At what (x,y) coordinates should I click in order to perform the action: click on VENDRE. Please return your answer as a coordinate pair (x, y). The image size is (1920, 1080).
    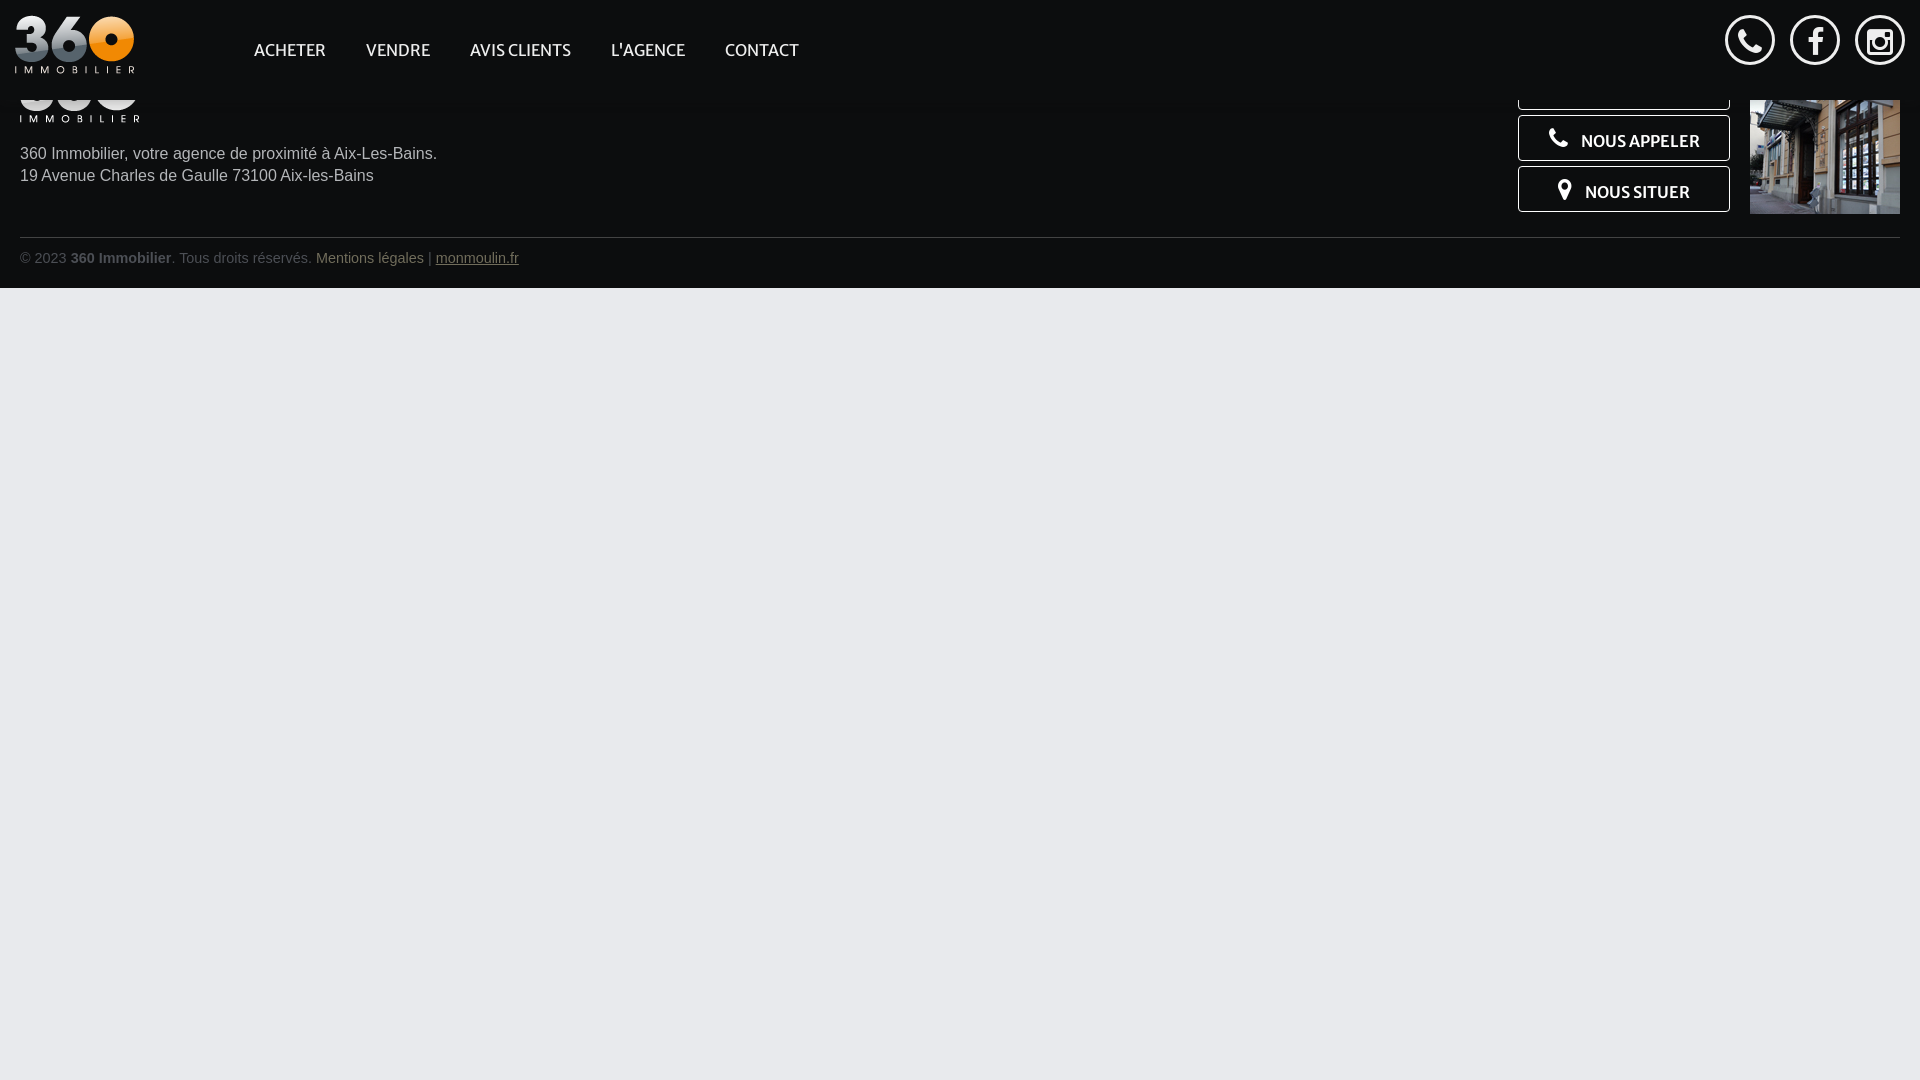
    Looking at the image, I should click on (398, 50).